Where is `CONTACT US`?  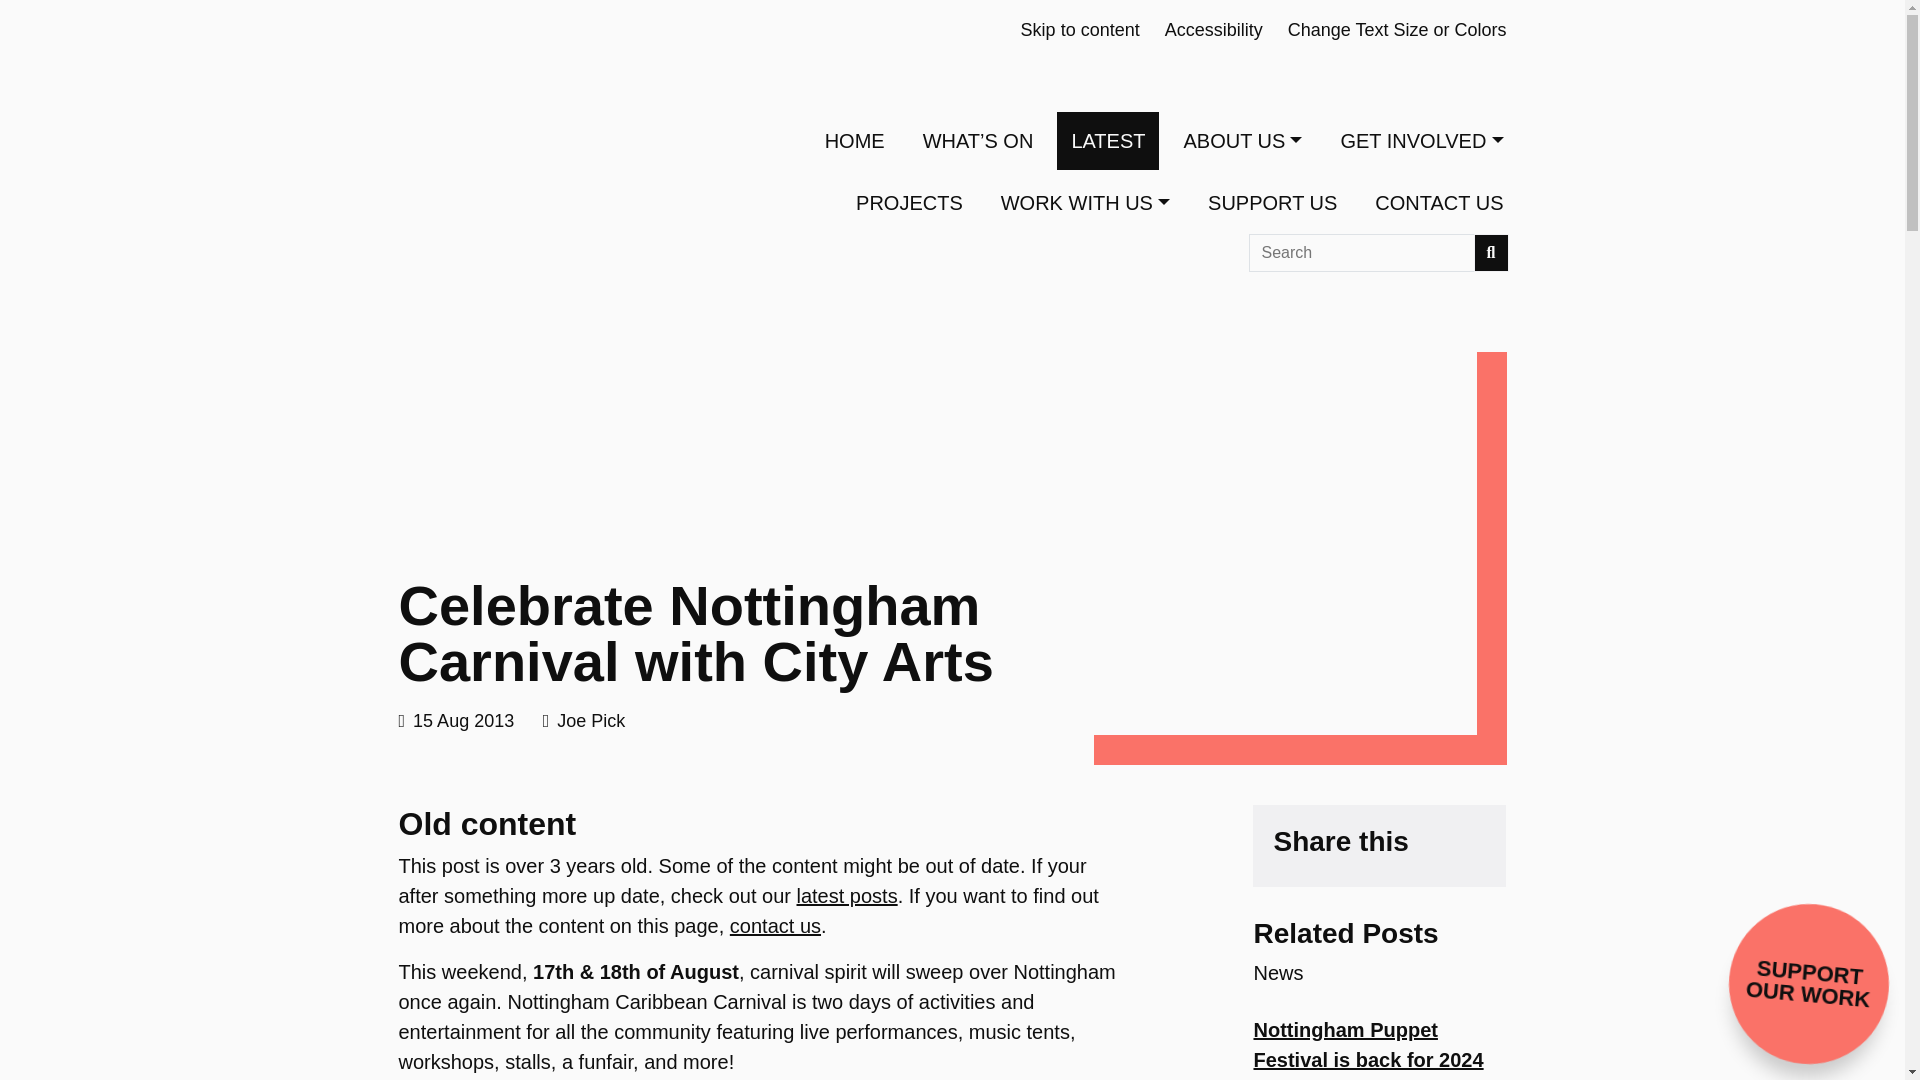 CONTACT US is located at coordinates (1438, 202).